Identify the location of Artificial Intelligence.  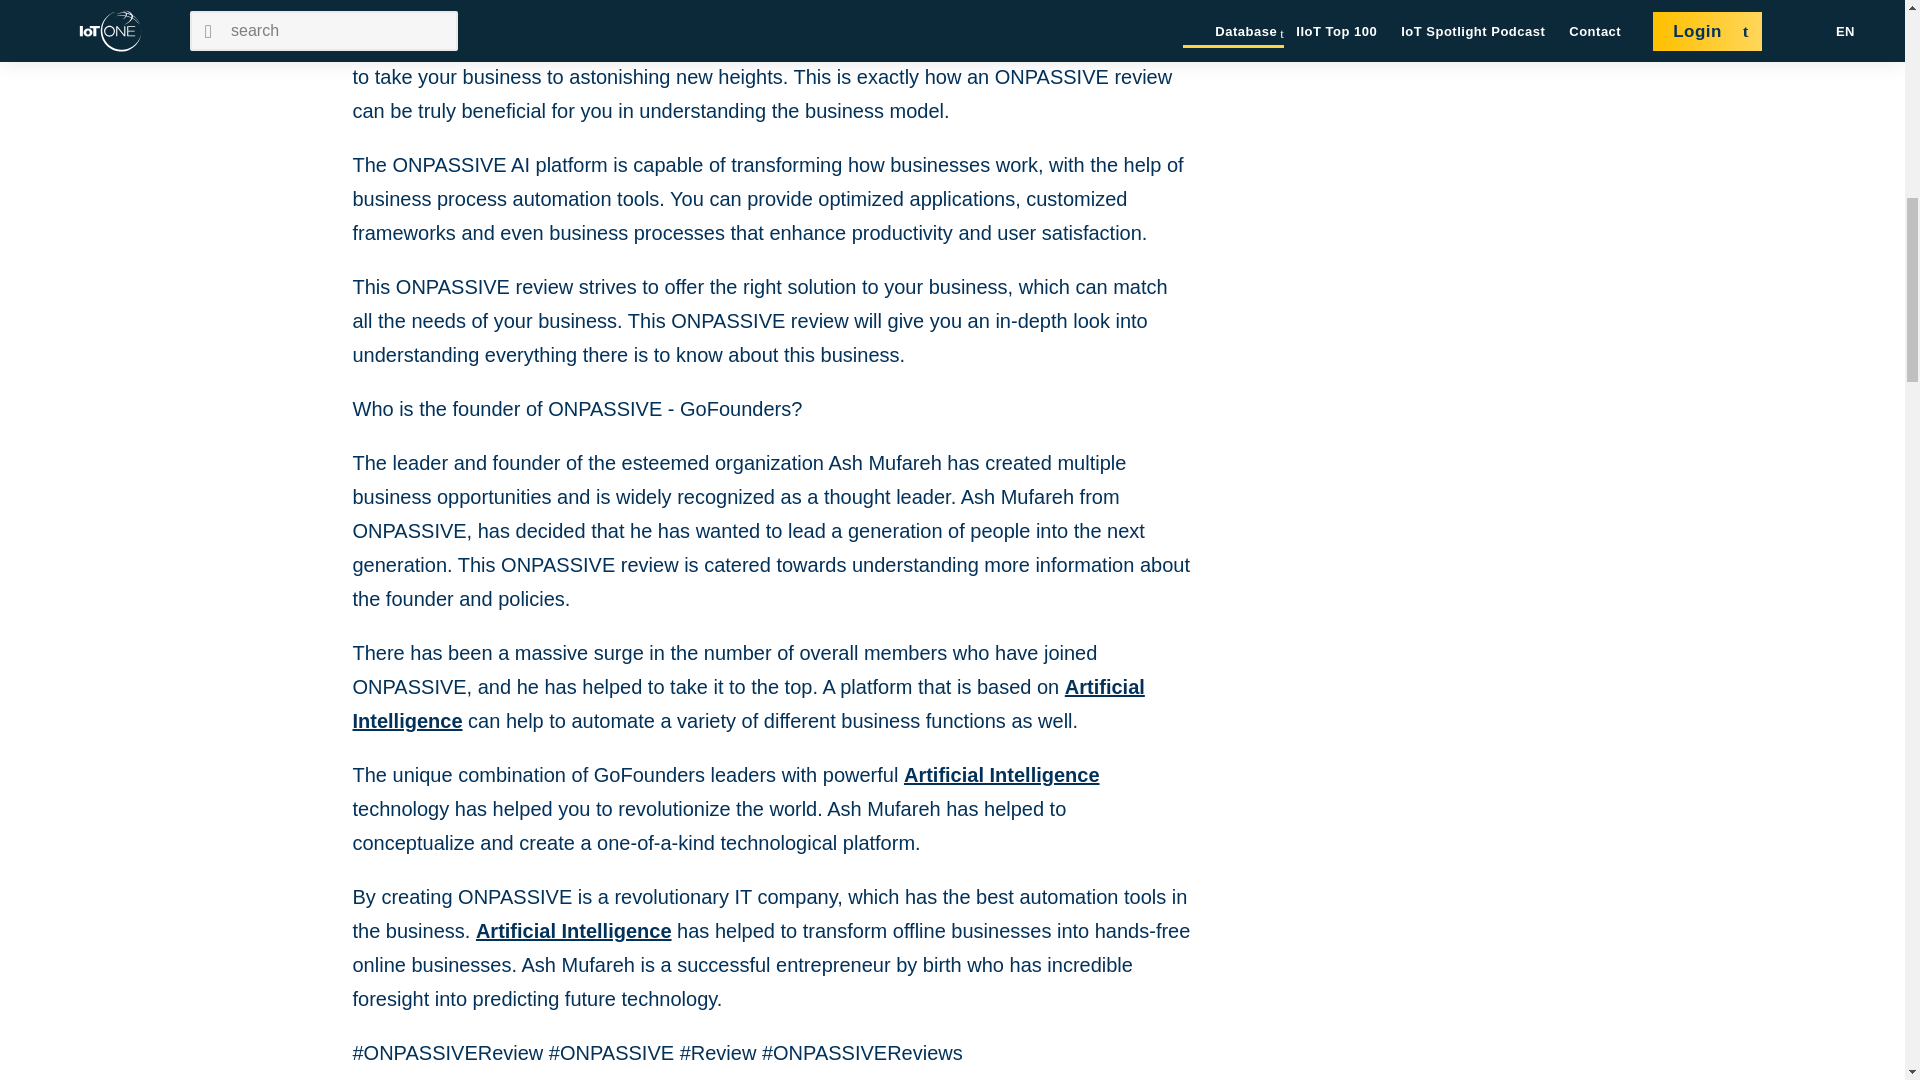
(748, 704).